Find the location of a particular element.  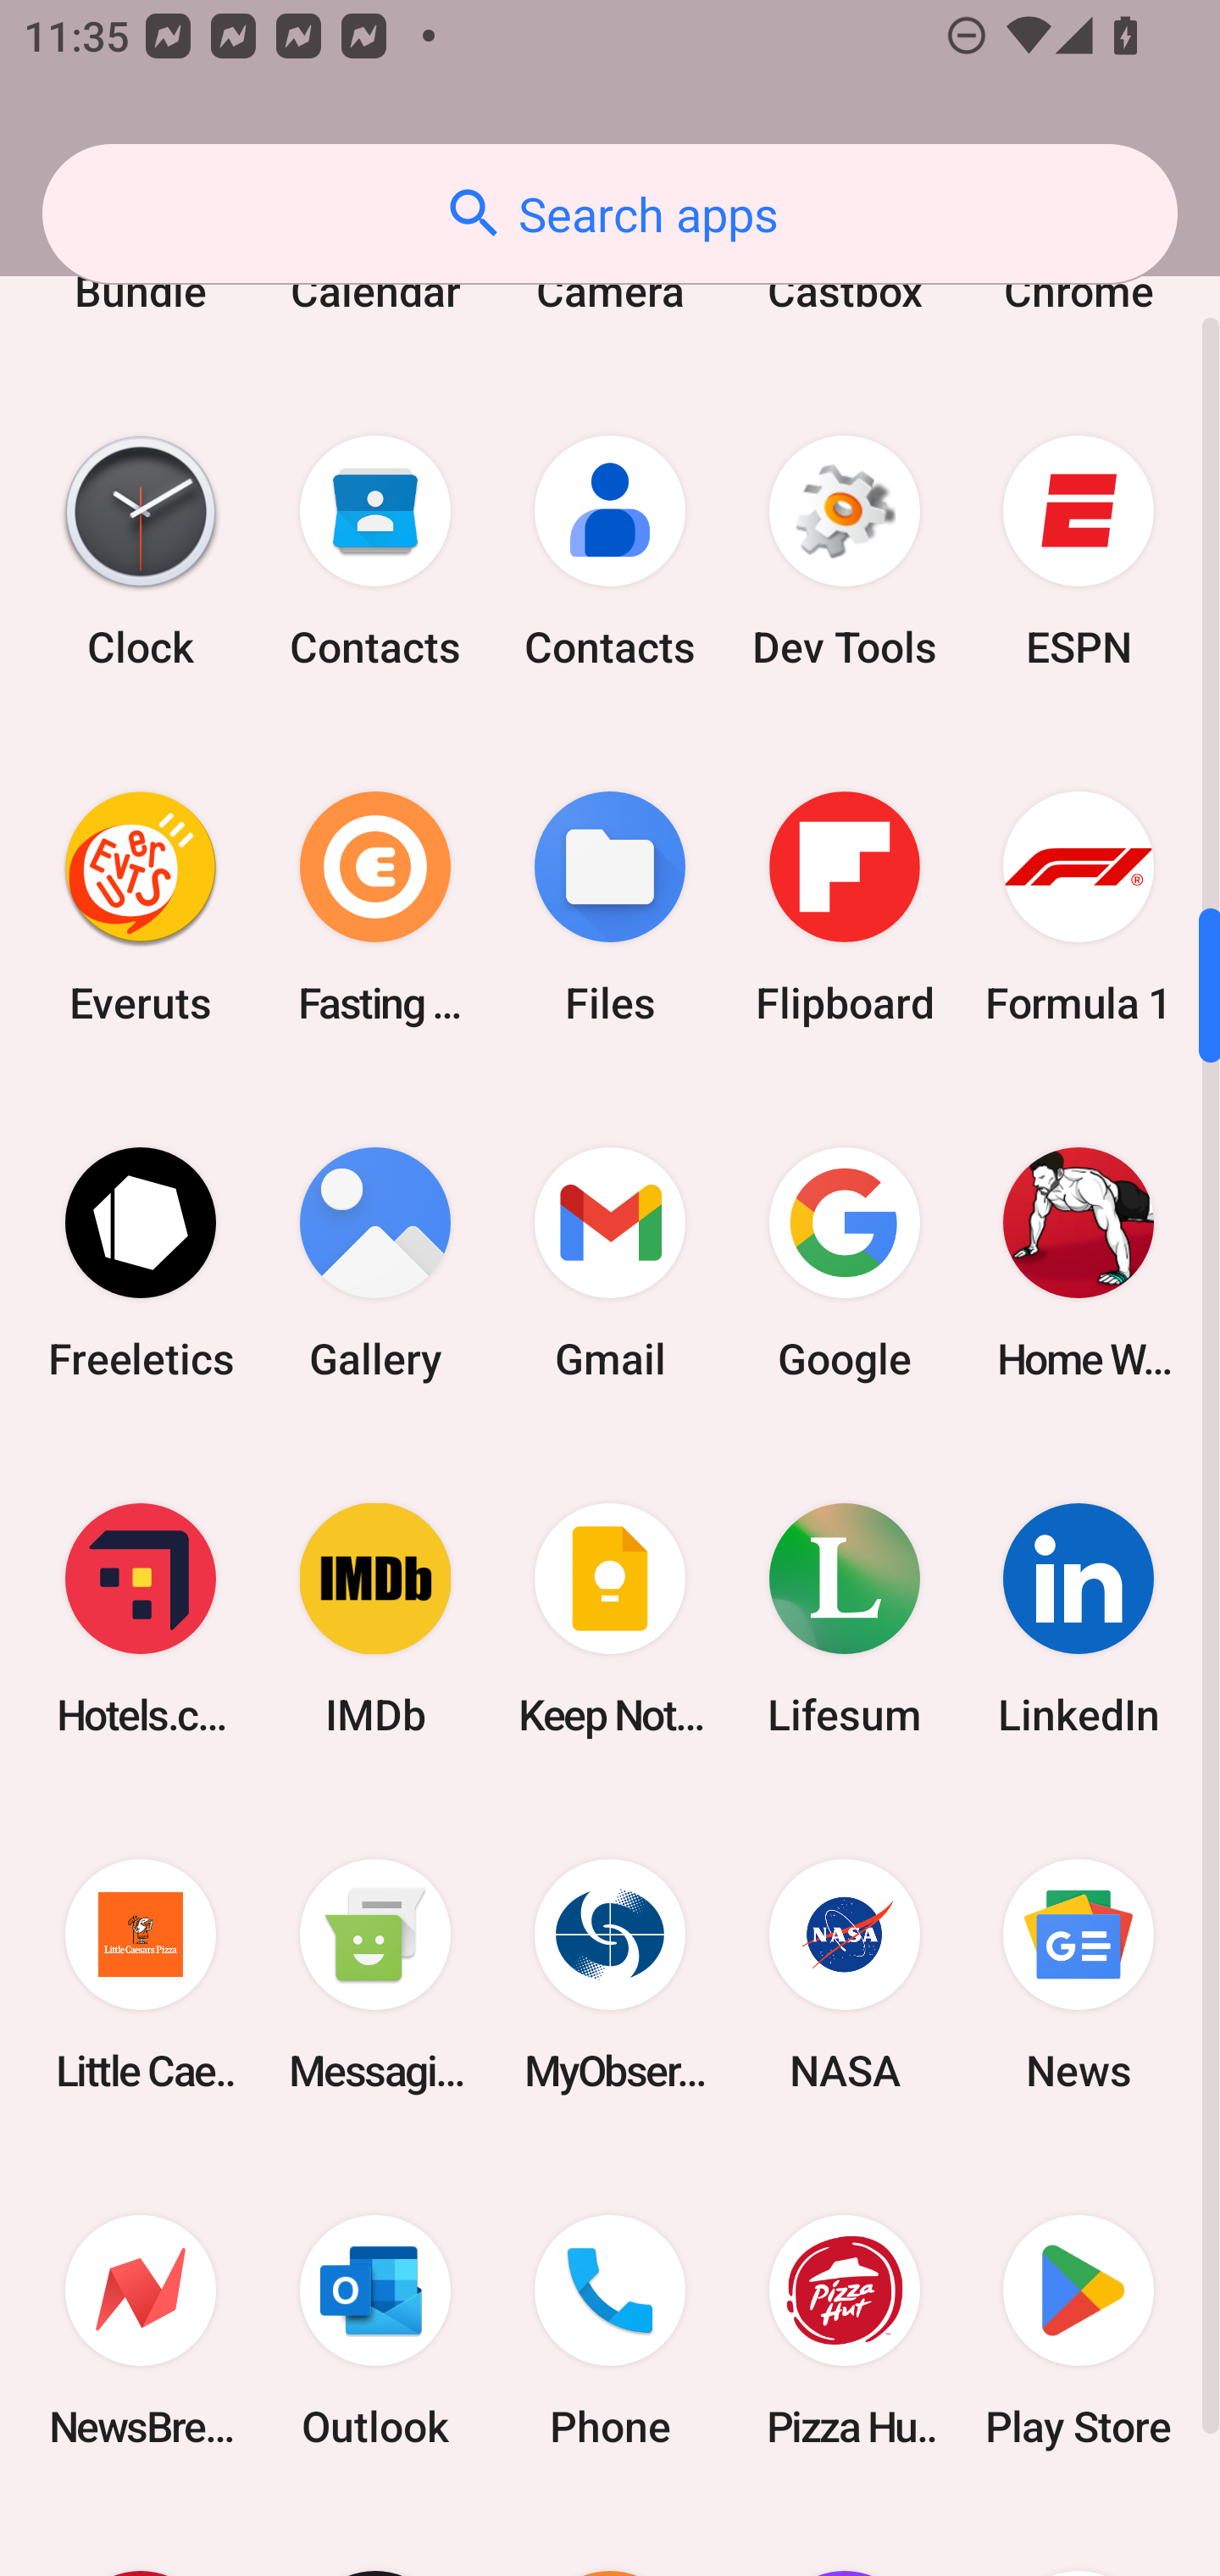

Everuts is located at coordinates (141, 907).